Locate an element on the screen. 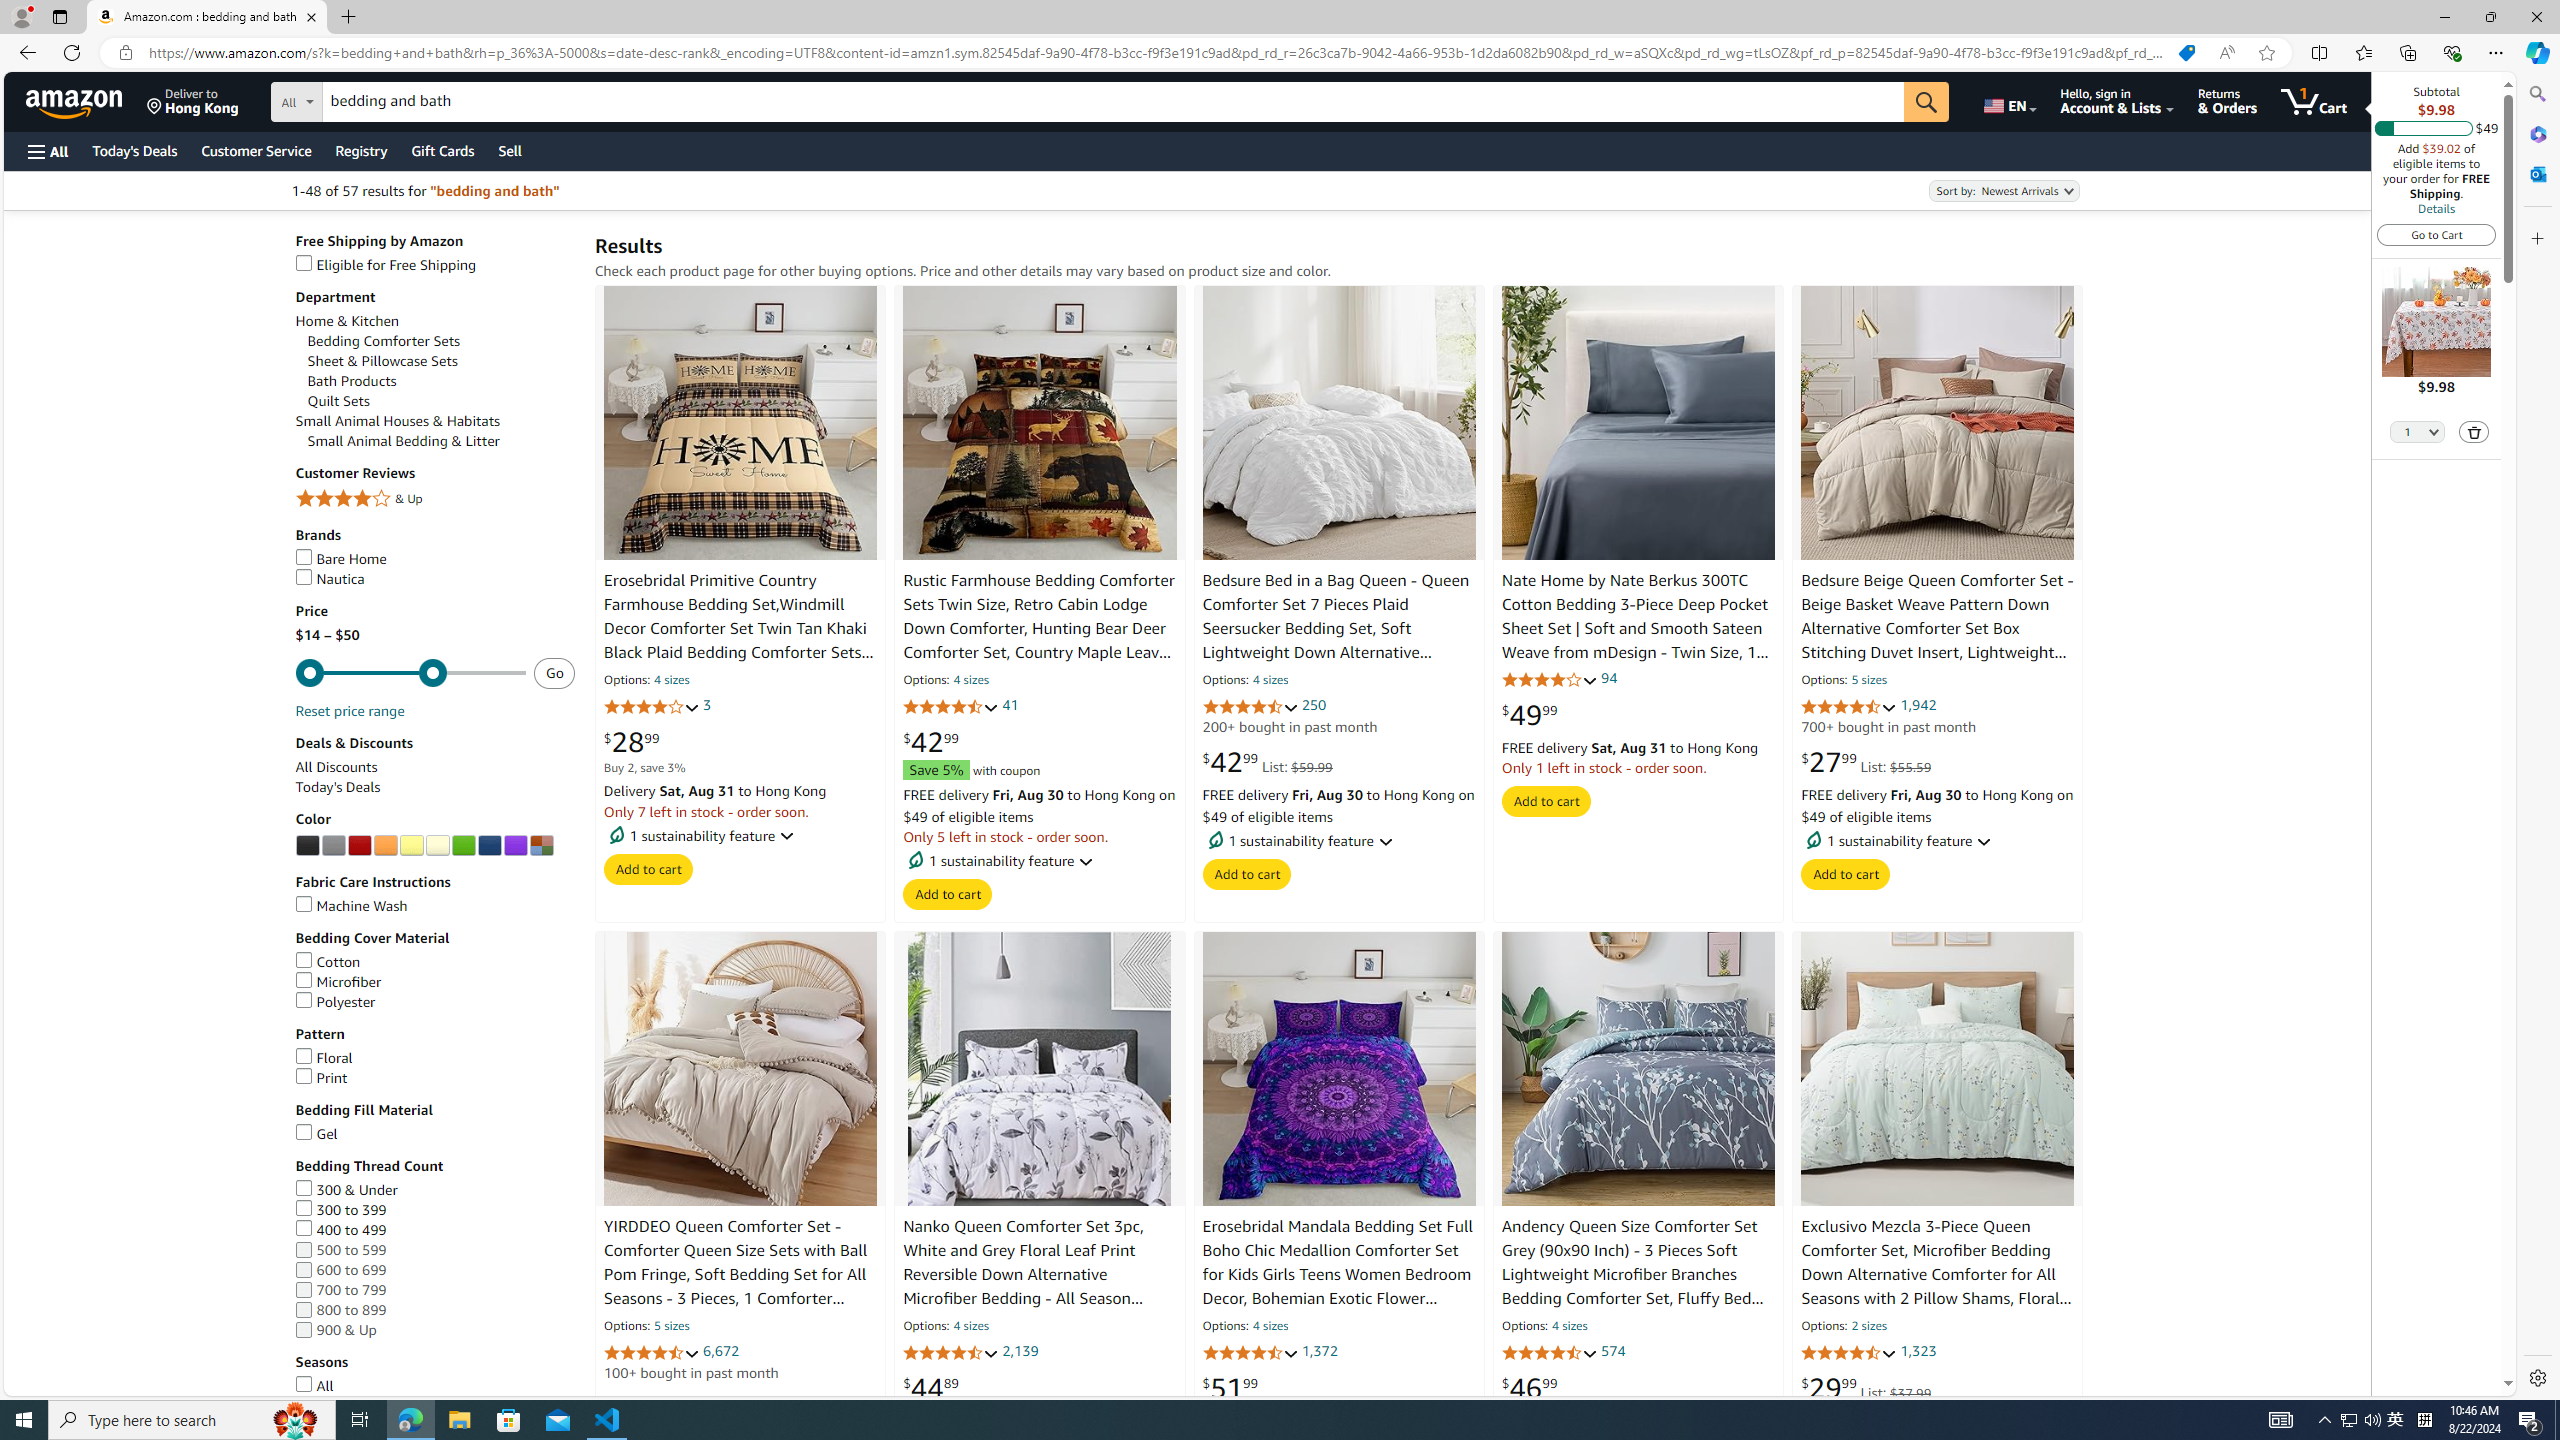 The height and width of the screenshot is (1440, 2560). Side bar is located at coordinates (2538, 736).